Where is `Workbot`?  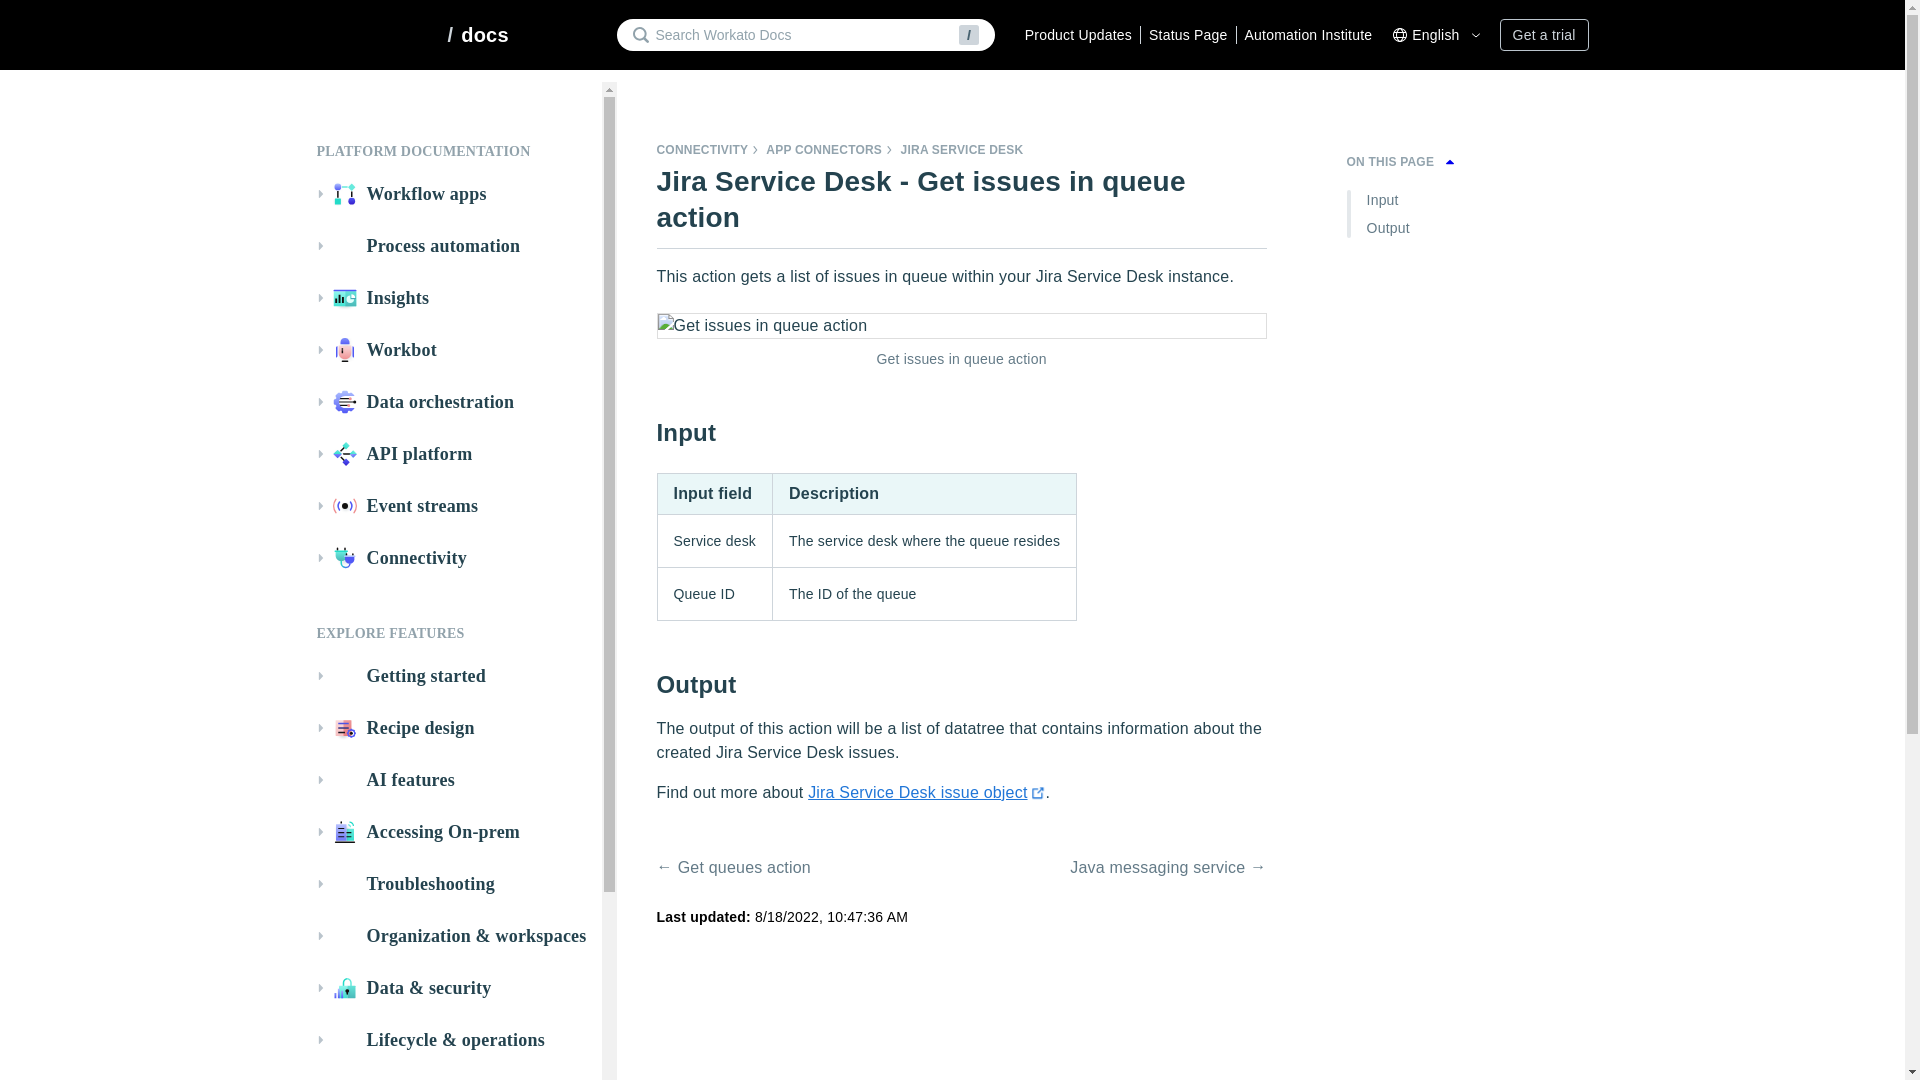 Workbot is located at coordinates (454, 350).